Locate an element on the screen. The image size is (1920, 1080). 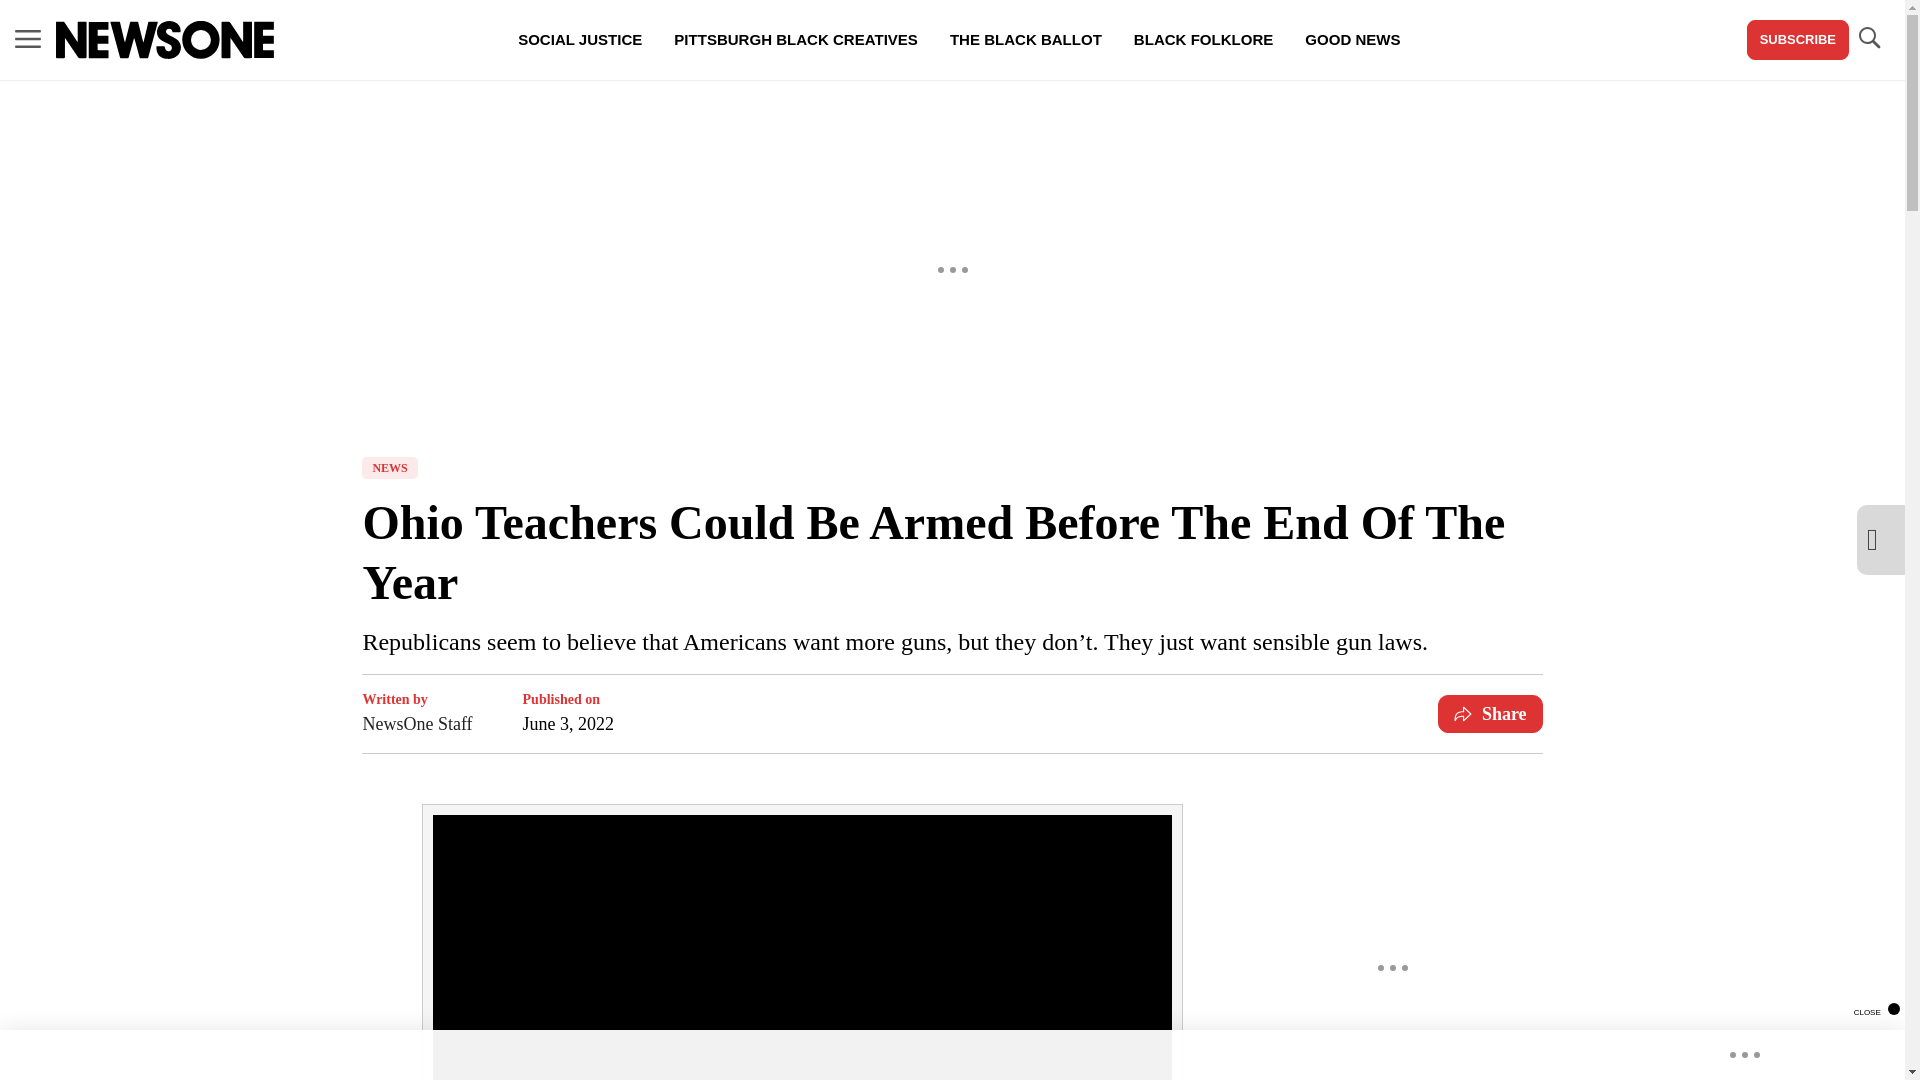
Share is located at coordinates (1490, 714).